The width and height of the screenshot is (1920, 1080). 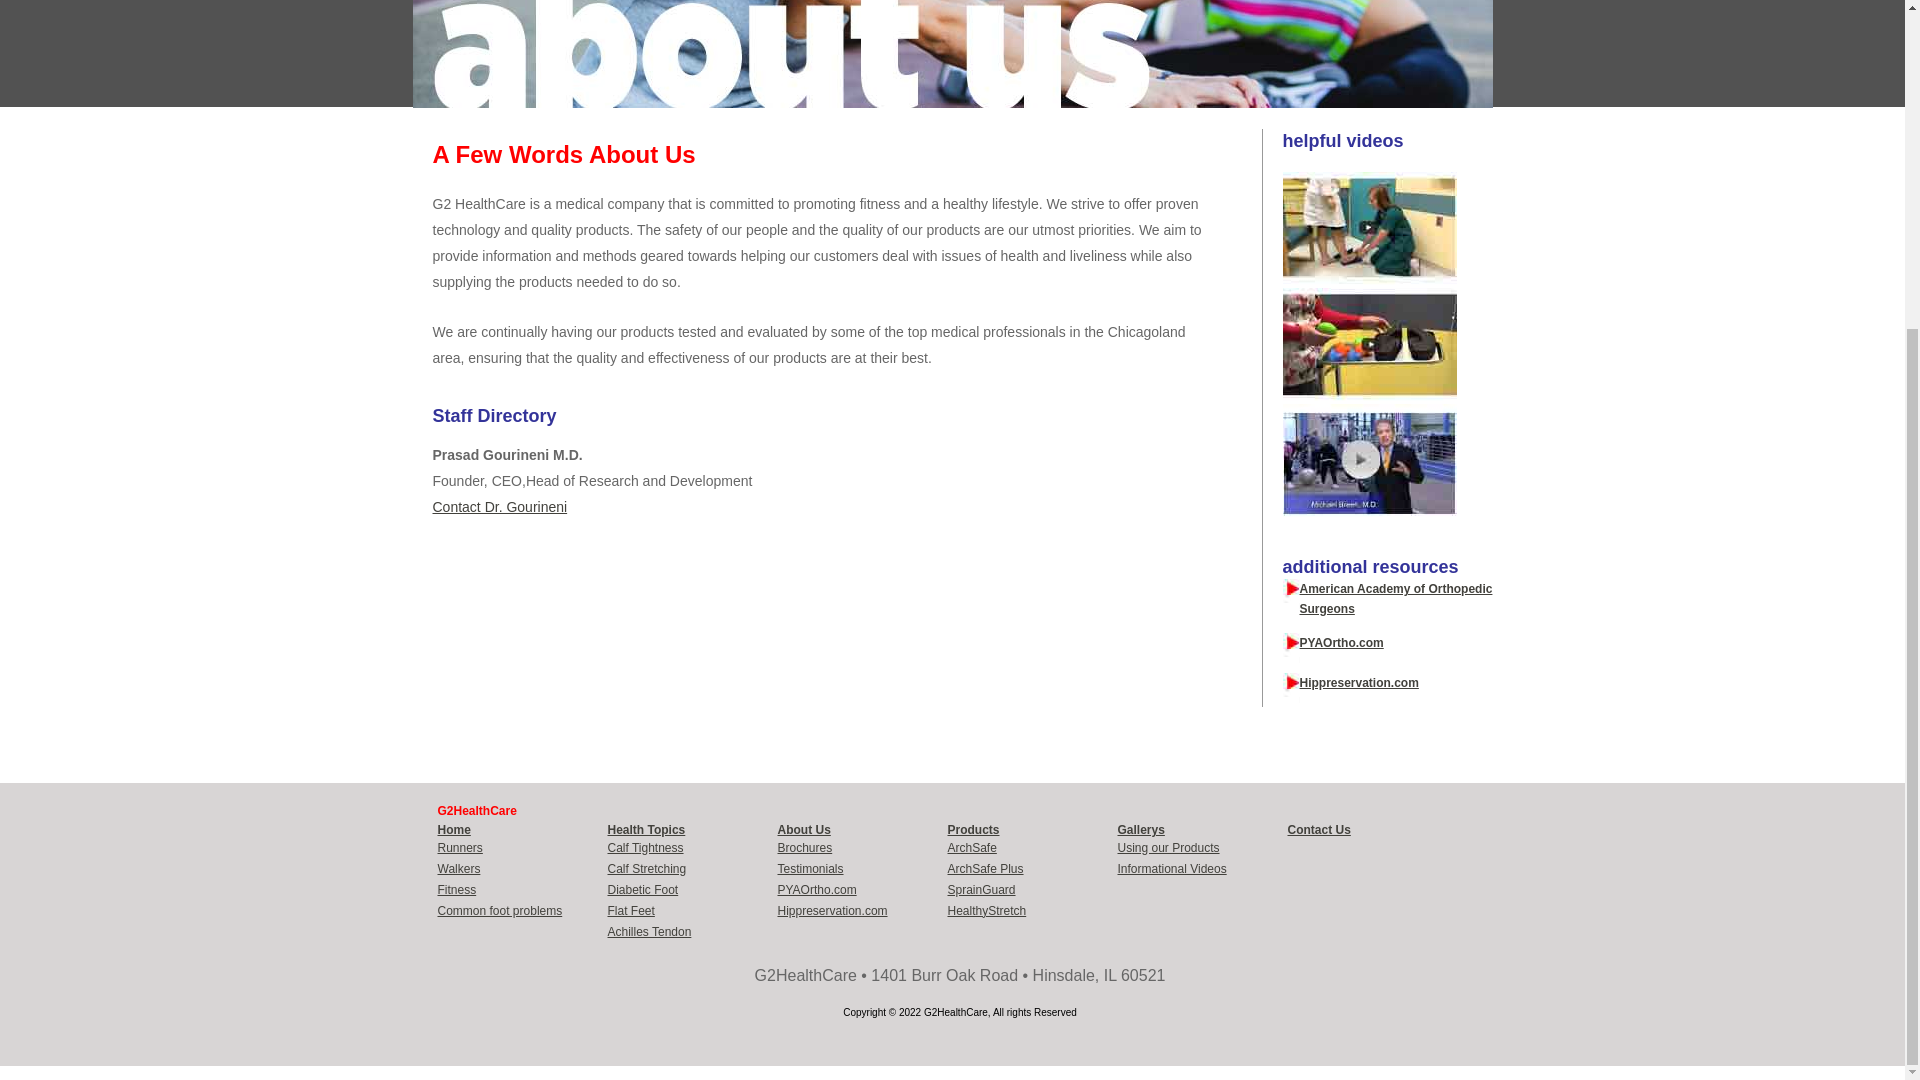 What do you see at coordinates (646, 830) in the screenshot?
I see `Health Topics` at bounding box center [646, 830].